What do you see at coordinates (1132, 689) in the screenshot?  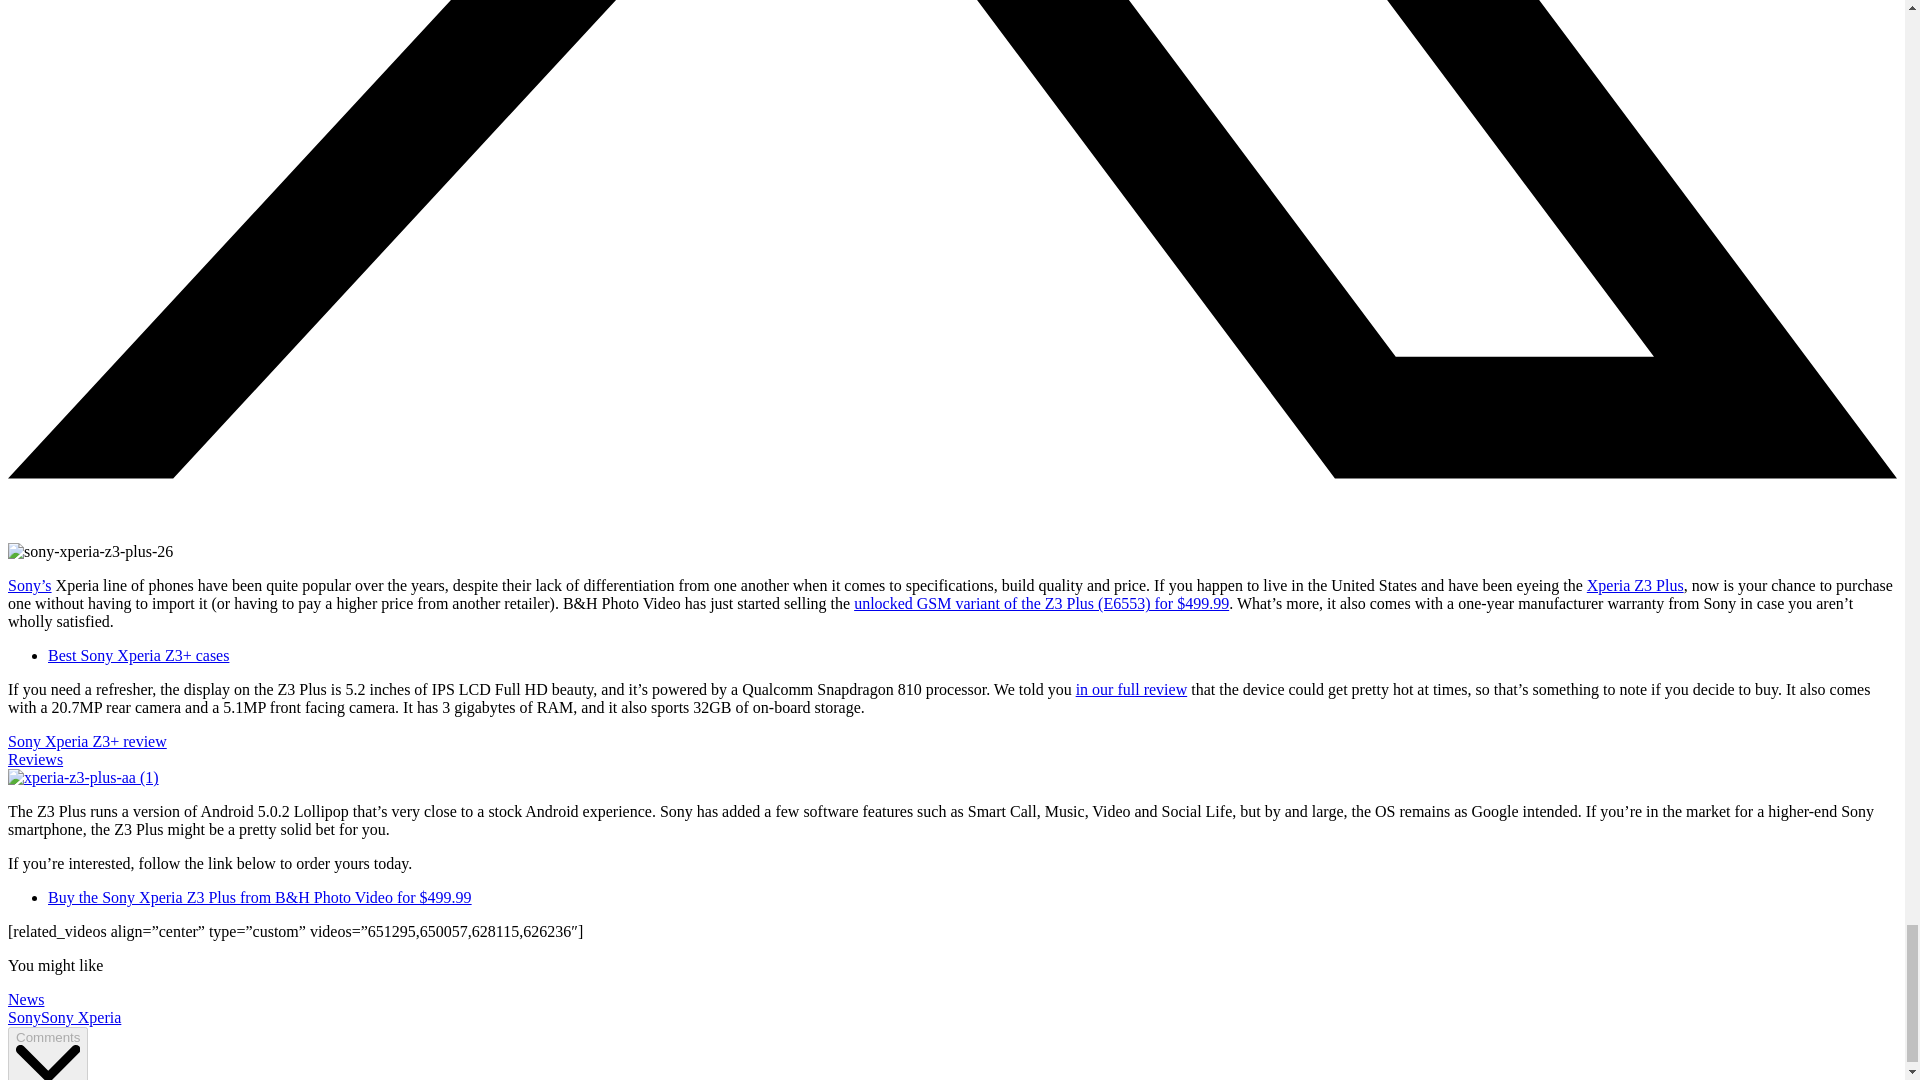 I see `in our full review` at bounding box center [1132, 689].